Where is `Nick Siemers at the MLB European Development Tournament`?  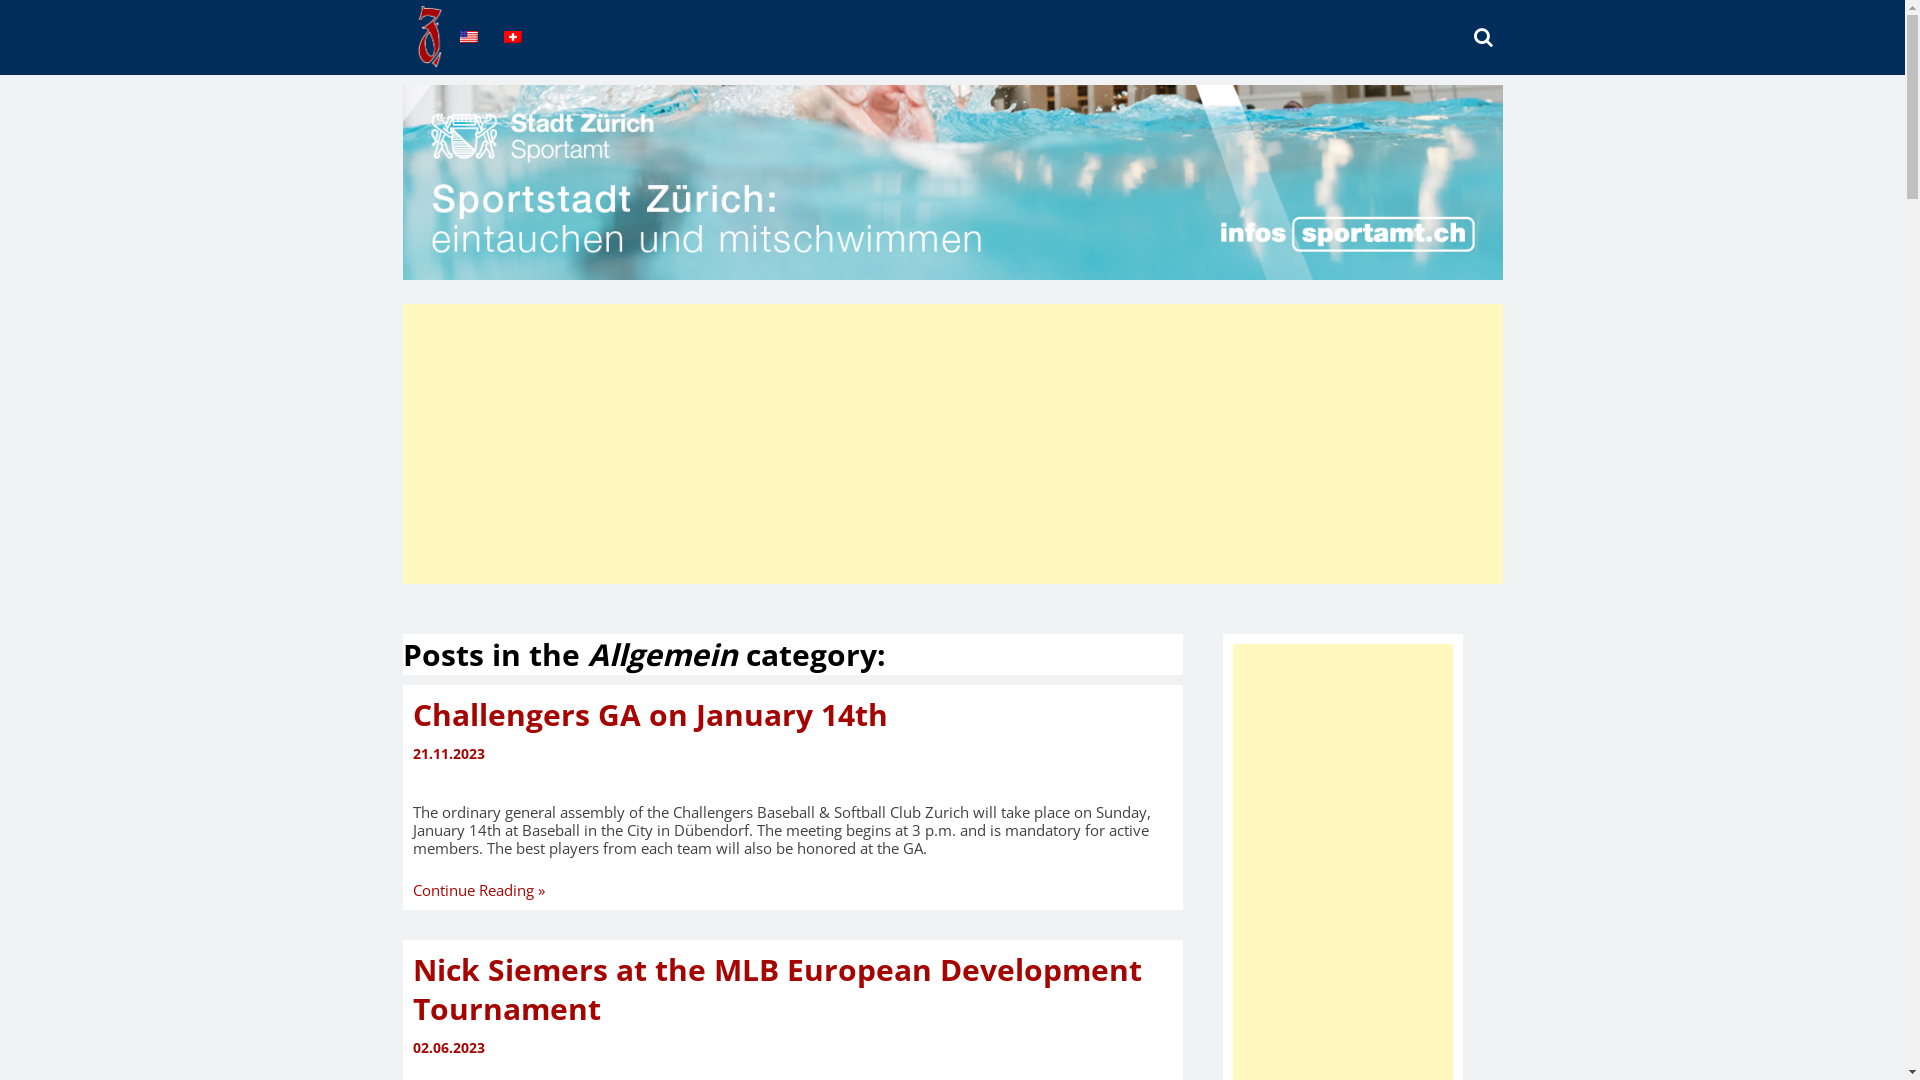
Nick Siemers at the MLB European Development Tournament is located at coordinates (776, 989).